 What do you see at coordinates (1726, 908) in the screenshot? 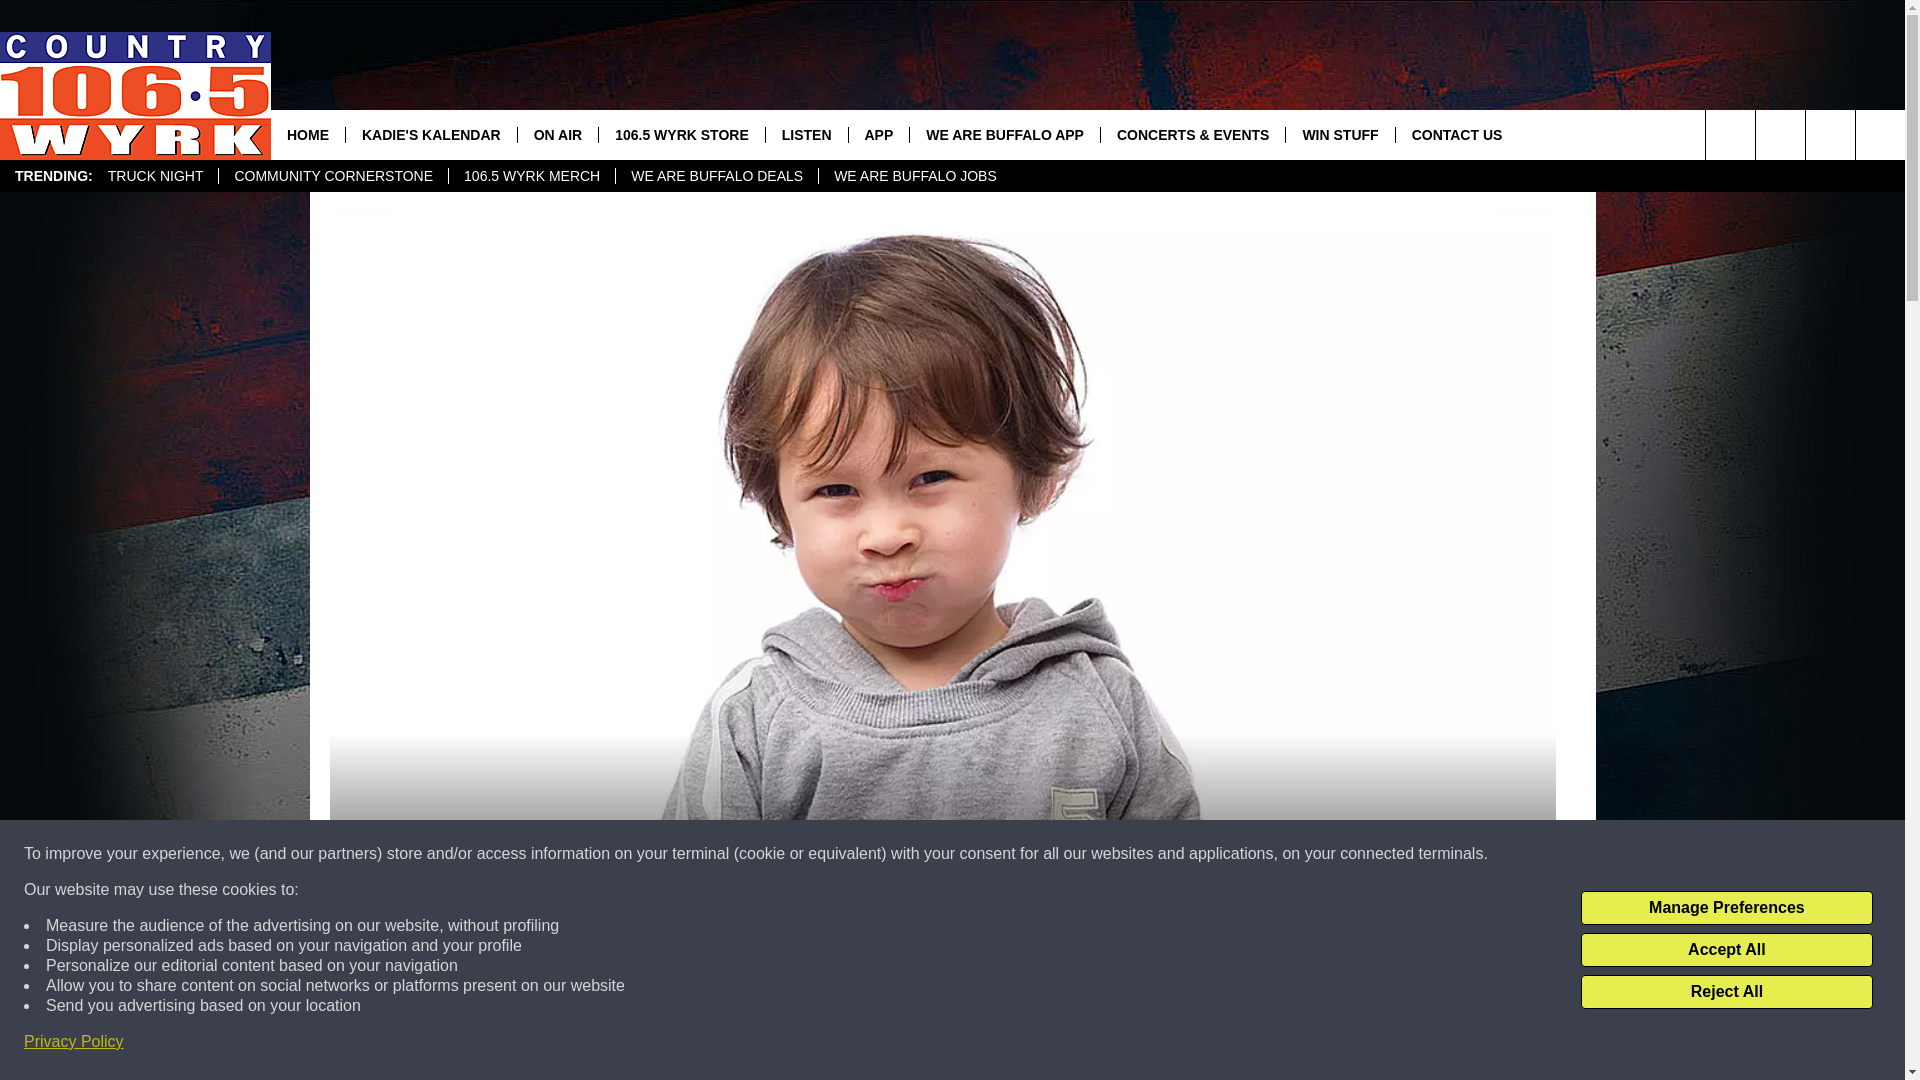
I see `Manage Preferences` at bounding box center [1726, 908].